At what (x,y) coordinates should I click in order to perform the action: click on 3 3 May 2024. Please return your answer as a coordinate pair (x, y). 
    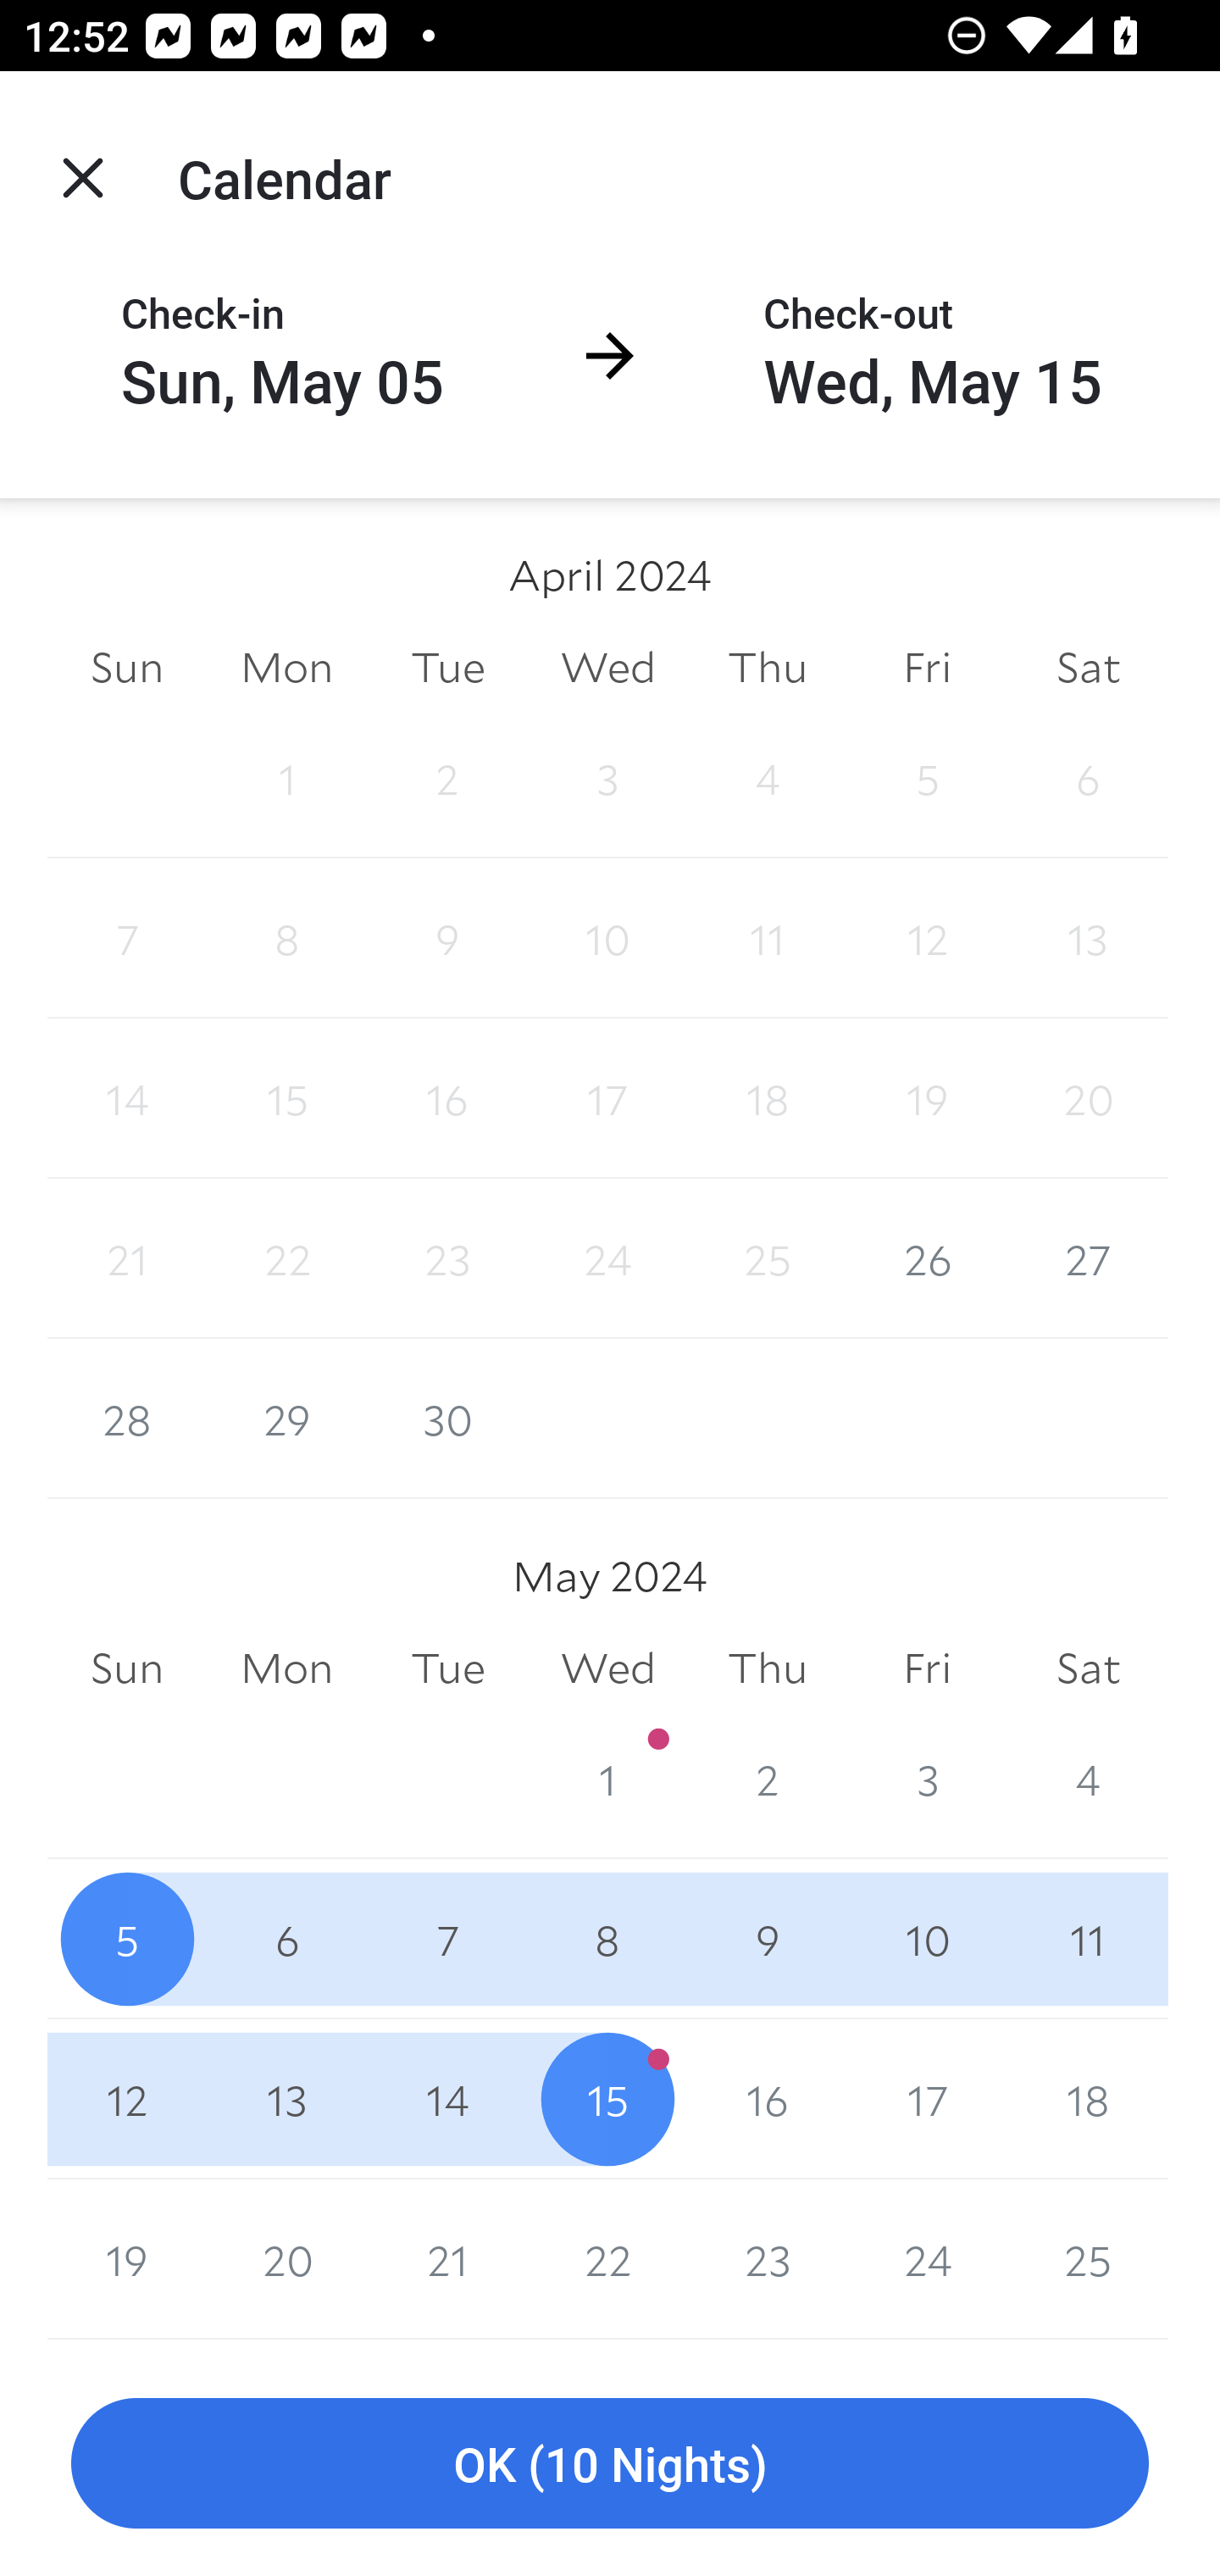
    Looking at the image, I should click on (927, 1779).